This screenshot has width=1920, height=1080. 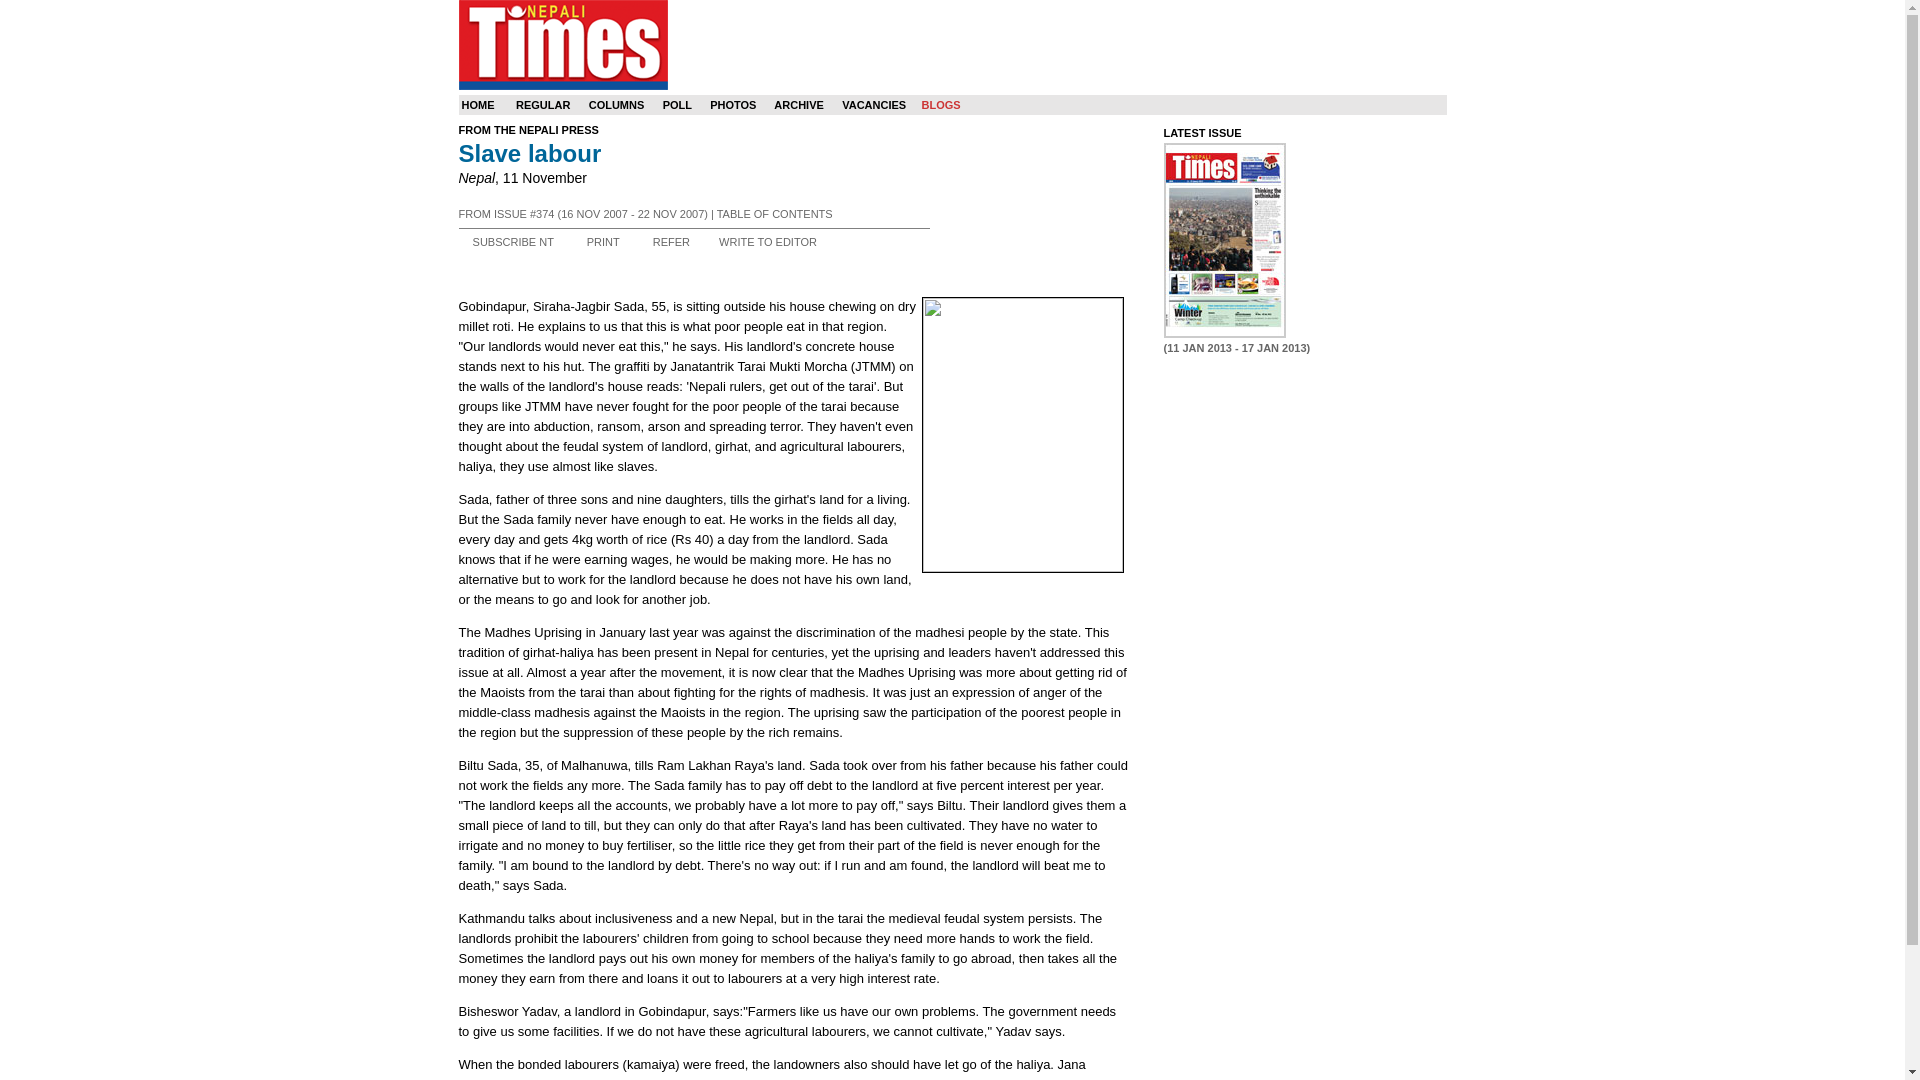 What do you see at coordinates (733, 105) in the screenshot?
I see `PHOTOS` at bounding box center [733, 105].